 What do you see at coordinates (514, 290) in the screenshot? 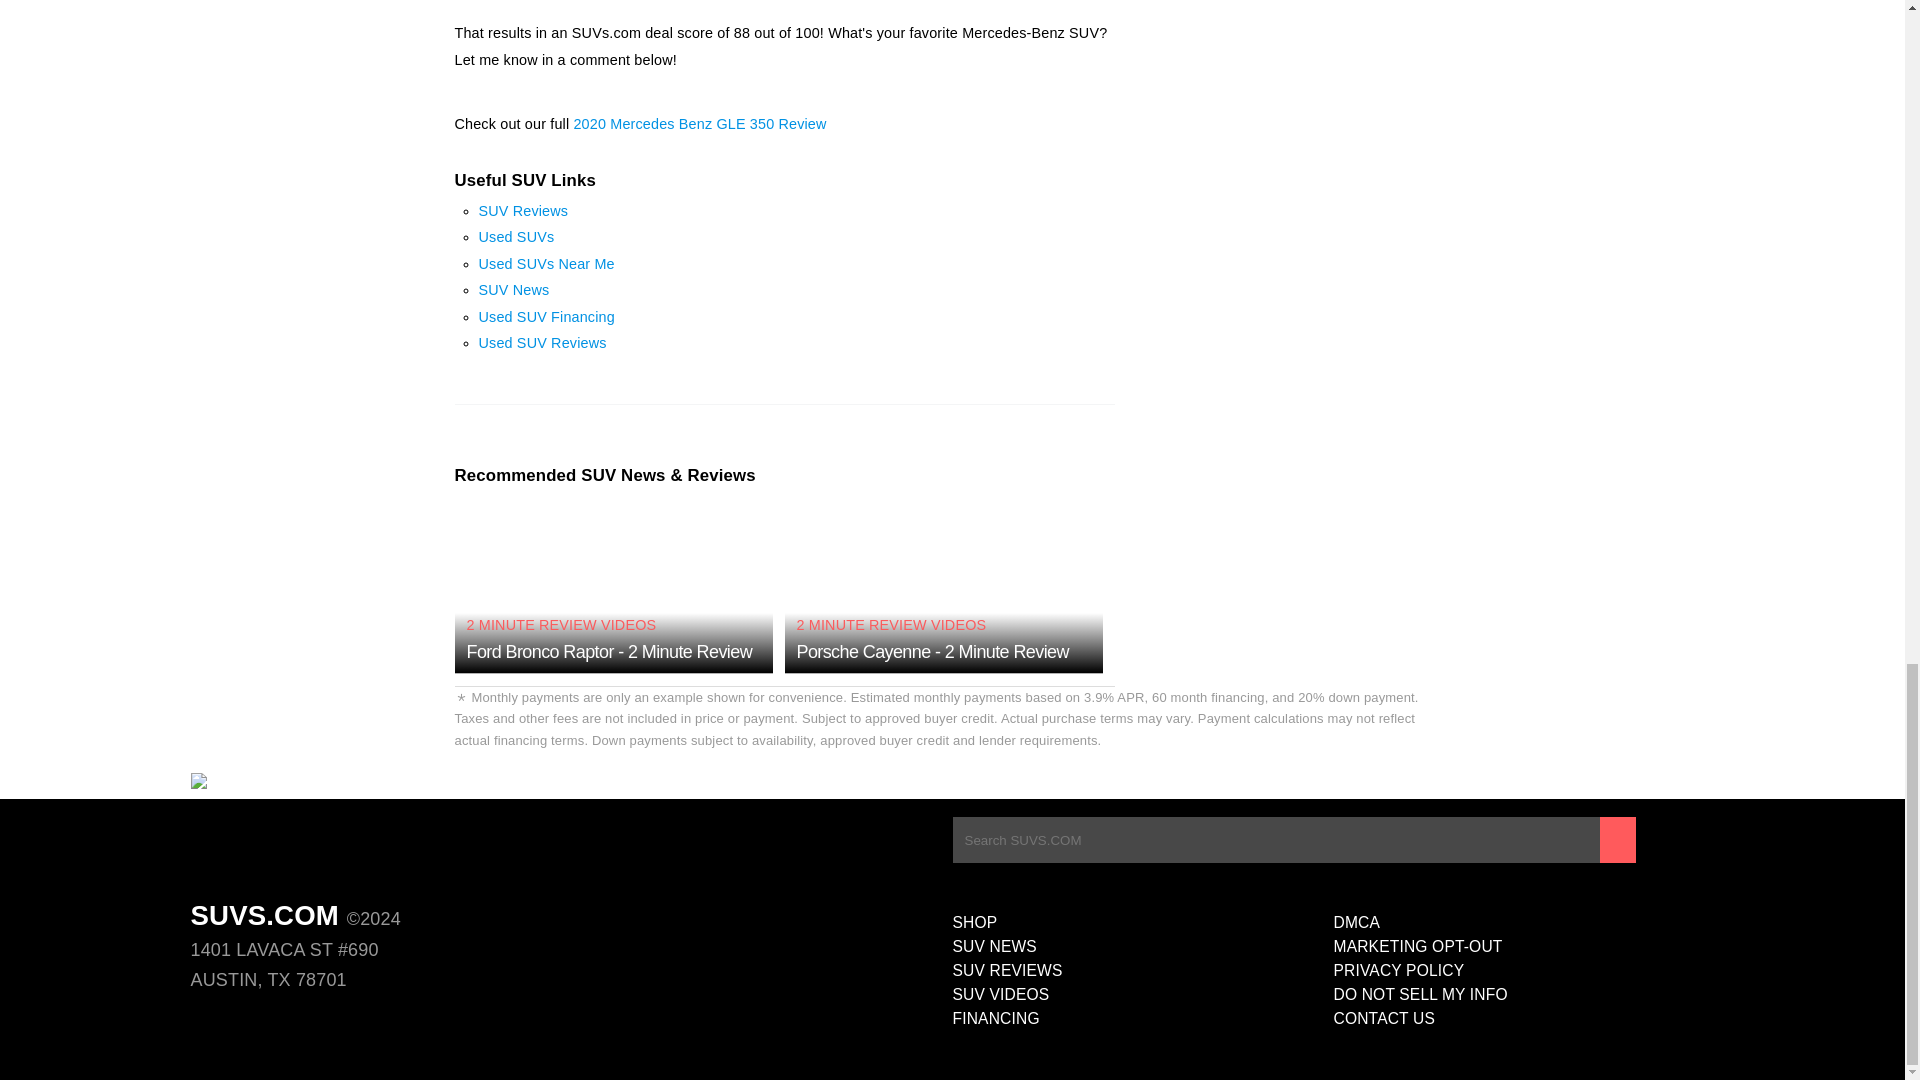
I see `SUV News` at bounding box center [514, 290].